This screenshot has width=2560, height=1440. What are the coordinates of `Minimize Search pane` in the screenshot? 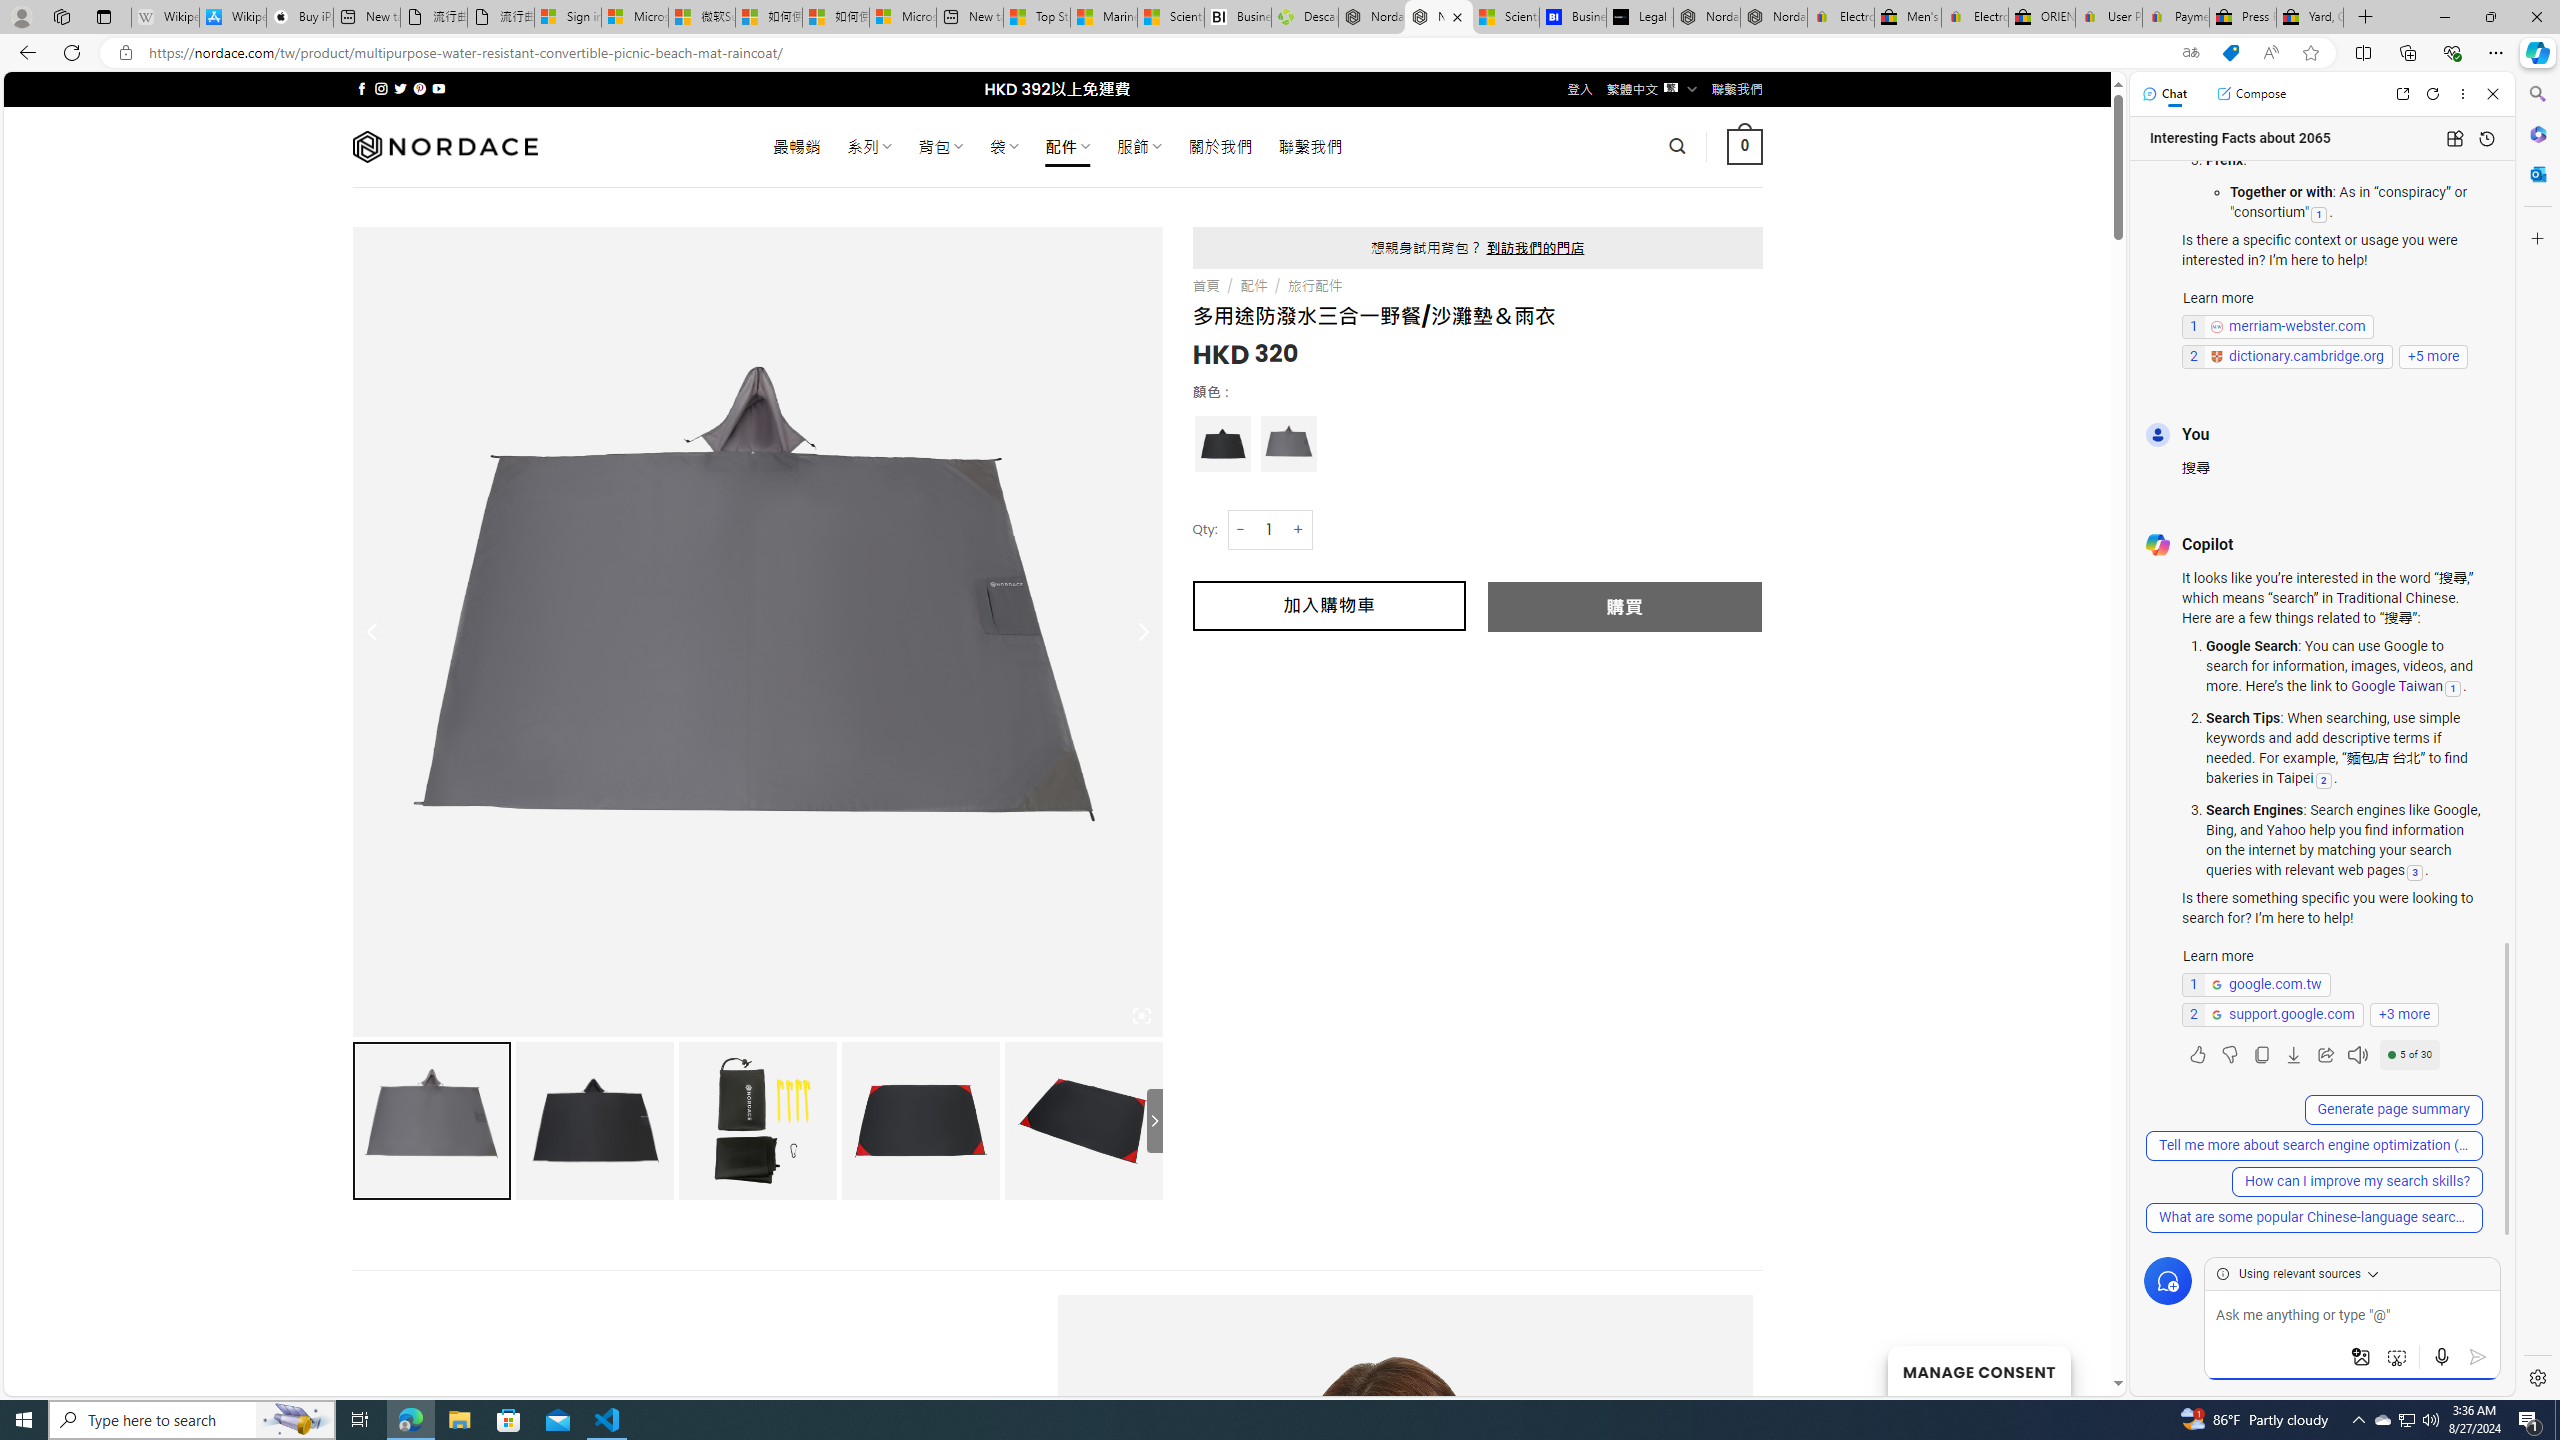 It's located at (2536, 94).